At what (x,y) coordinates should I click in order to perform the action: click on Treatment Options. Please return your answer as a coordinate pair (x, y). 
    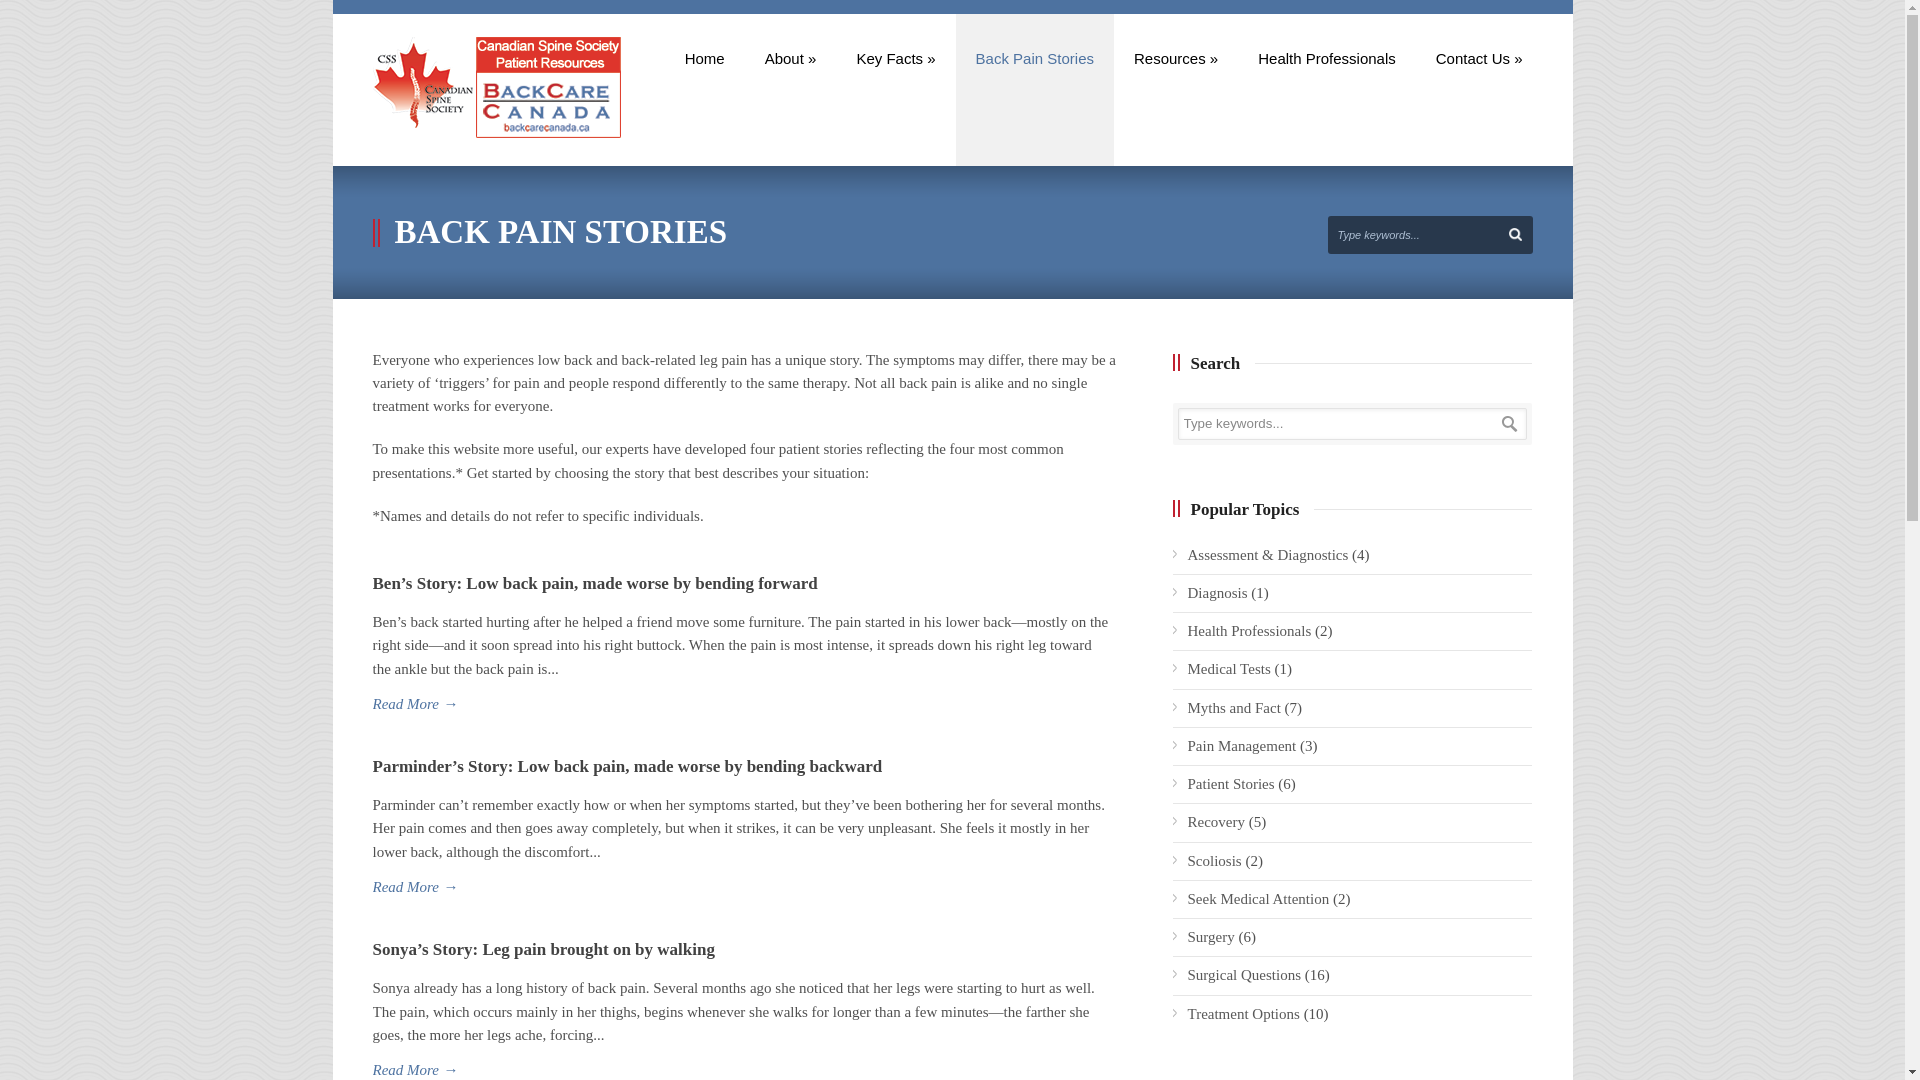
    Looking at the image, I should click on (1244, 1014).